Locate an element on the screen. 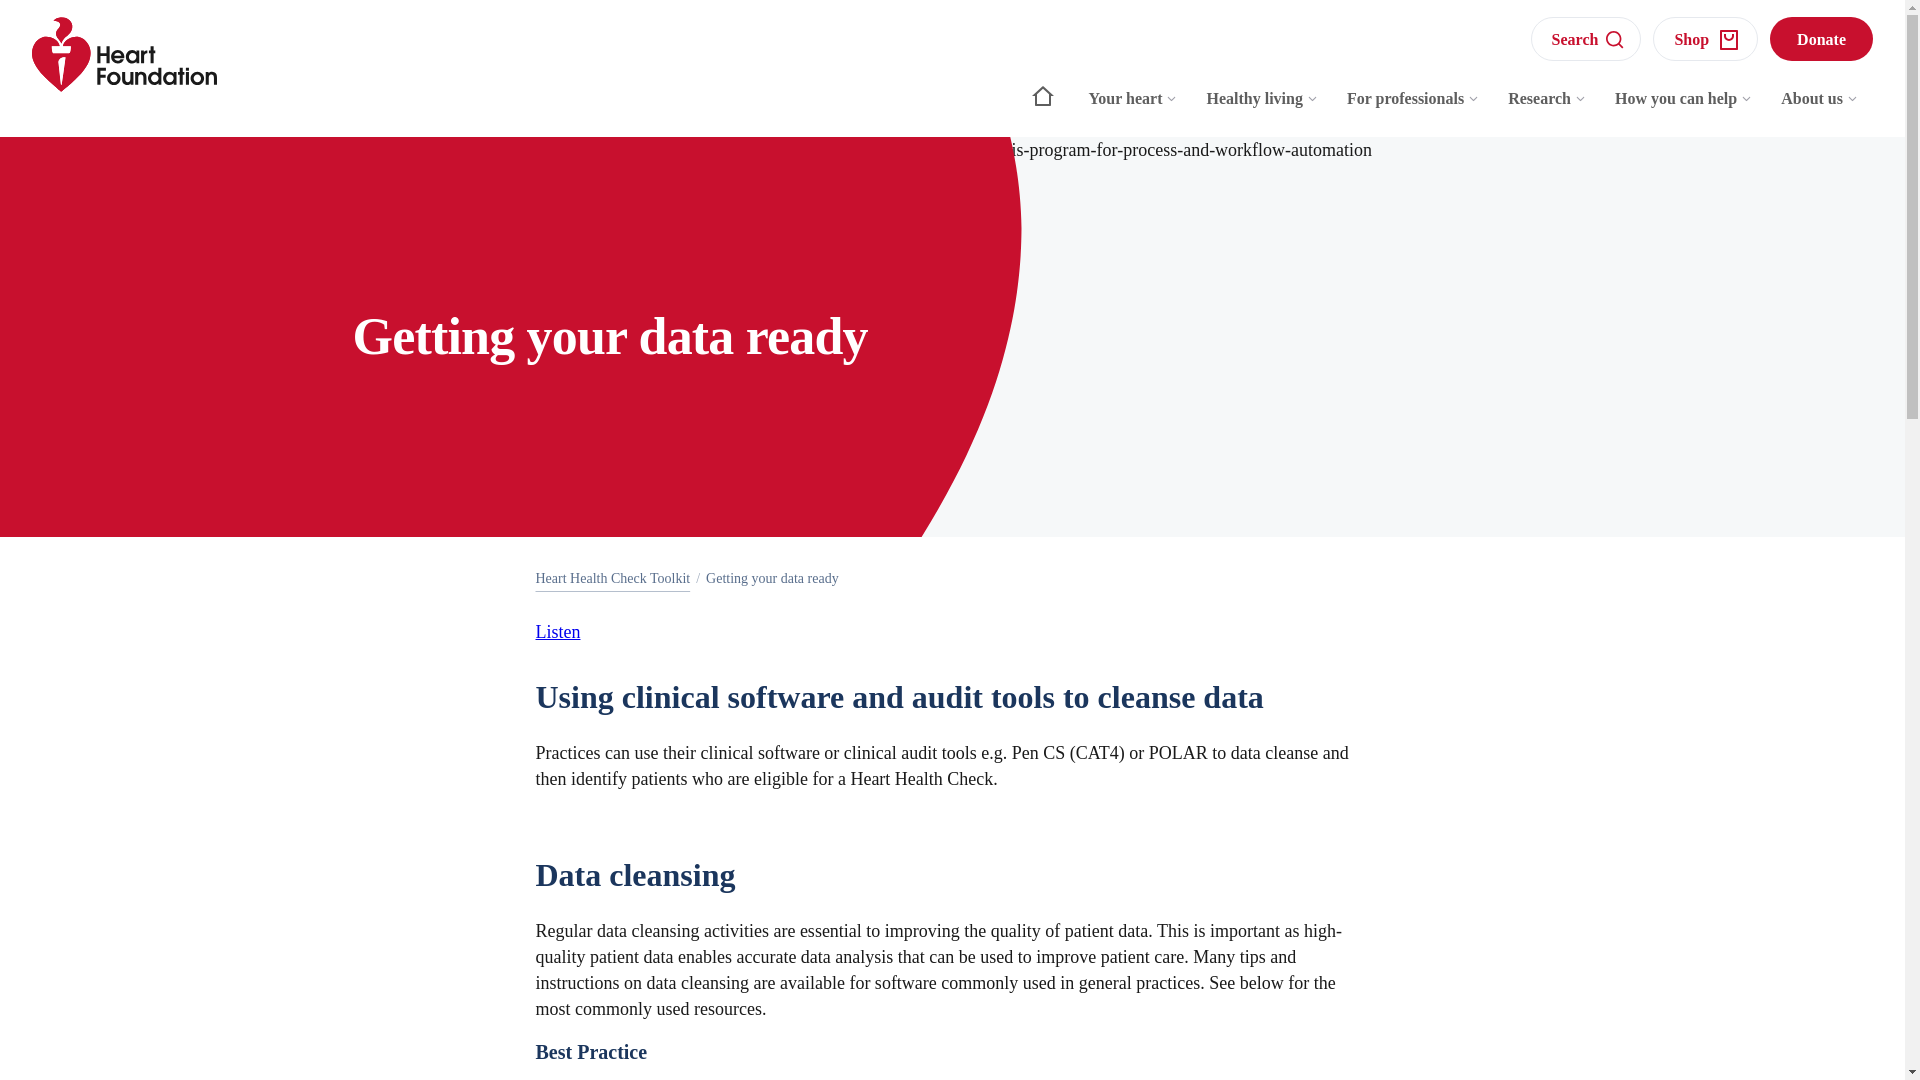 The image size is (1920, 1080). Research is located at coordinates (1547, 108).